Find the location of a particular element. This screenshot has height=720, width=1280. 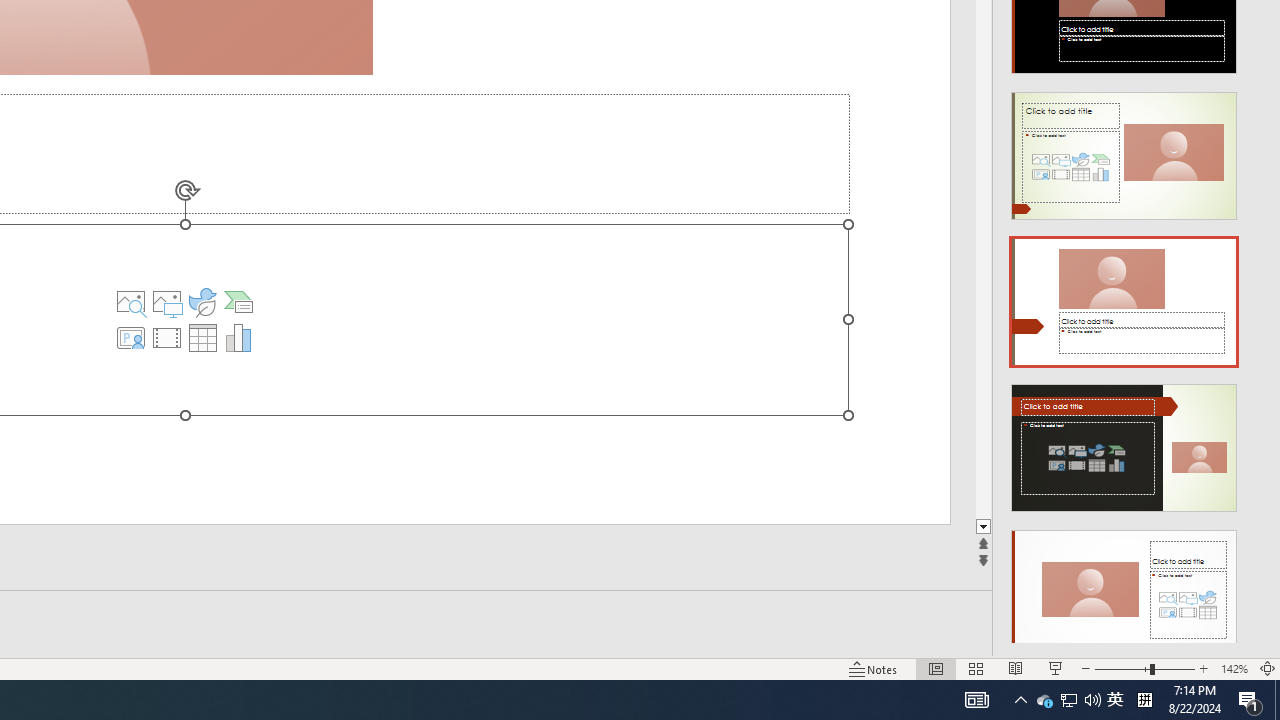

AutomationID: 4105 is located at coordinates (976, 700).